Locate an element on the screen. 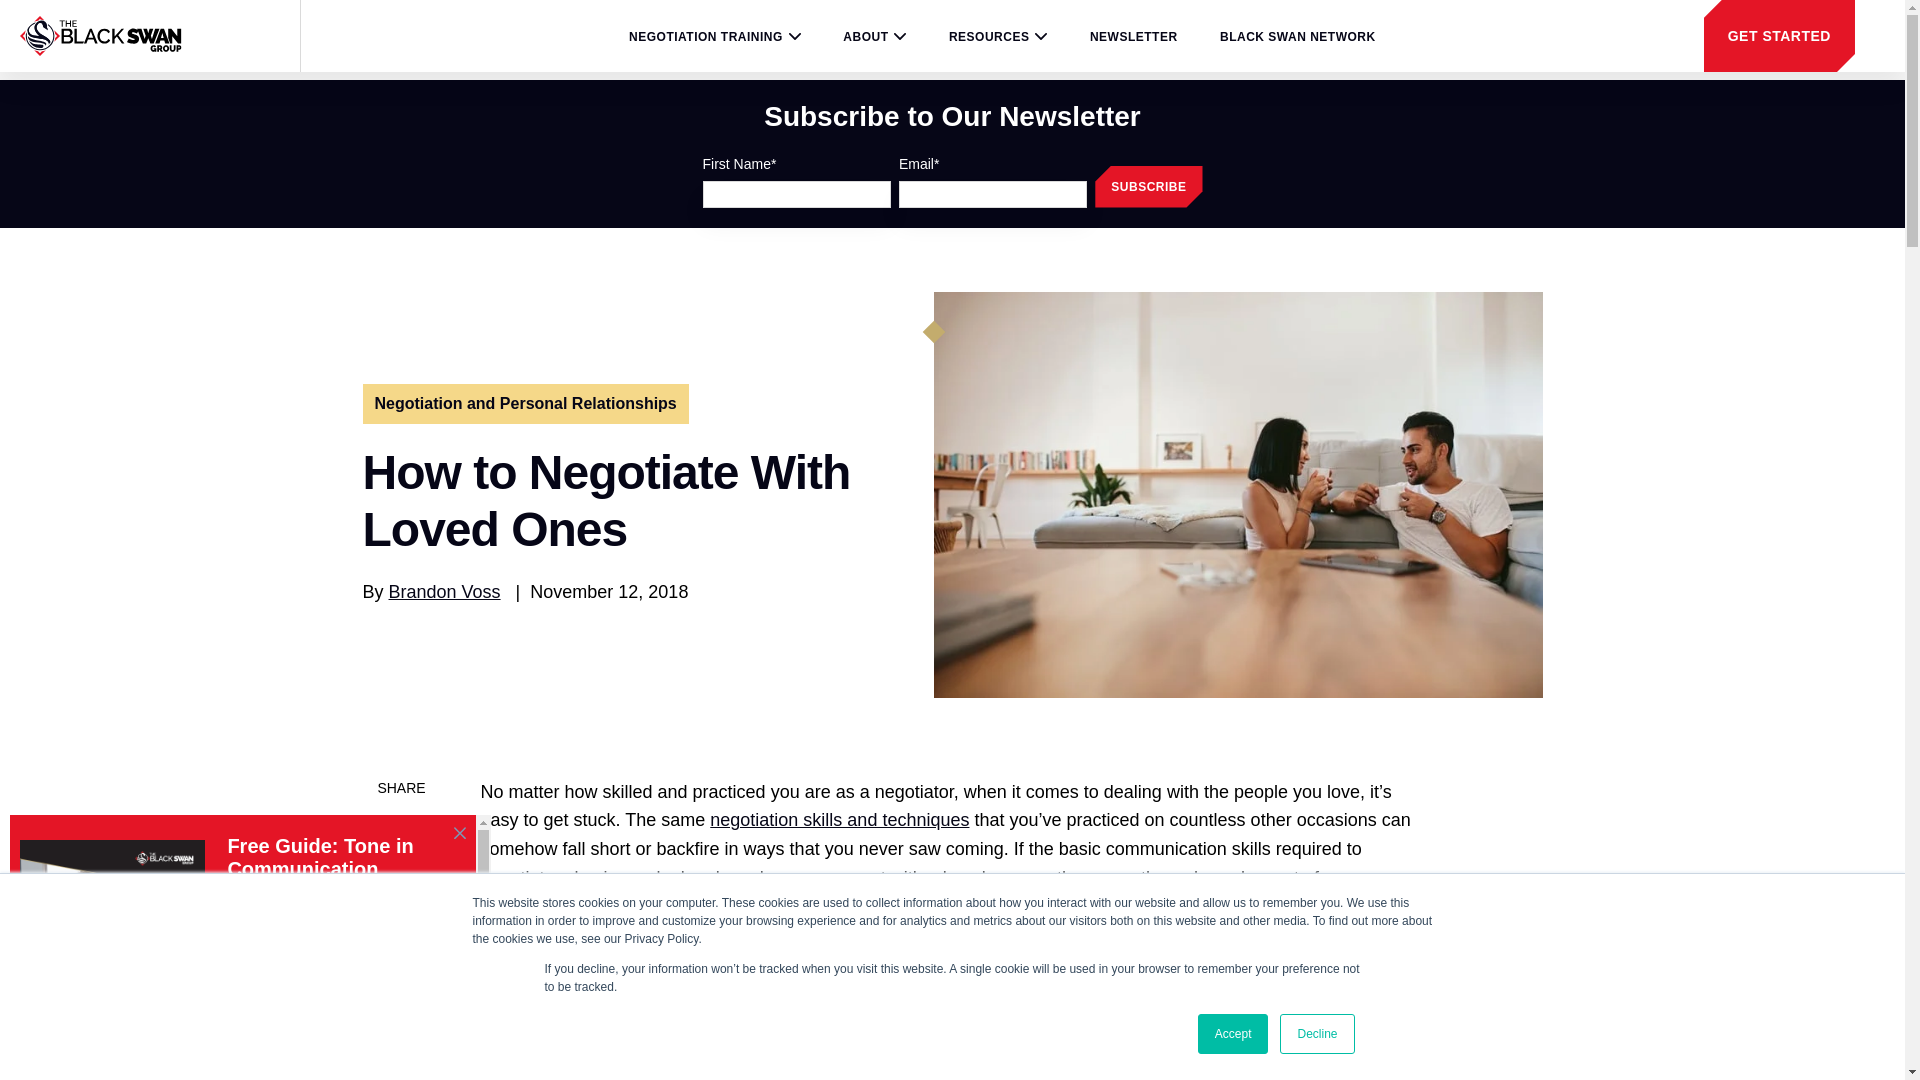 This screenshot has height=1080, width=1920. The Black Swan Group is located at coordinates (100, 36).